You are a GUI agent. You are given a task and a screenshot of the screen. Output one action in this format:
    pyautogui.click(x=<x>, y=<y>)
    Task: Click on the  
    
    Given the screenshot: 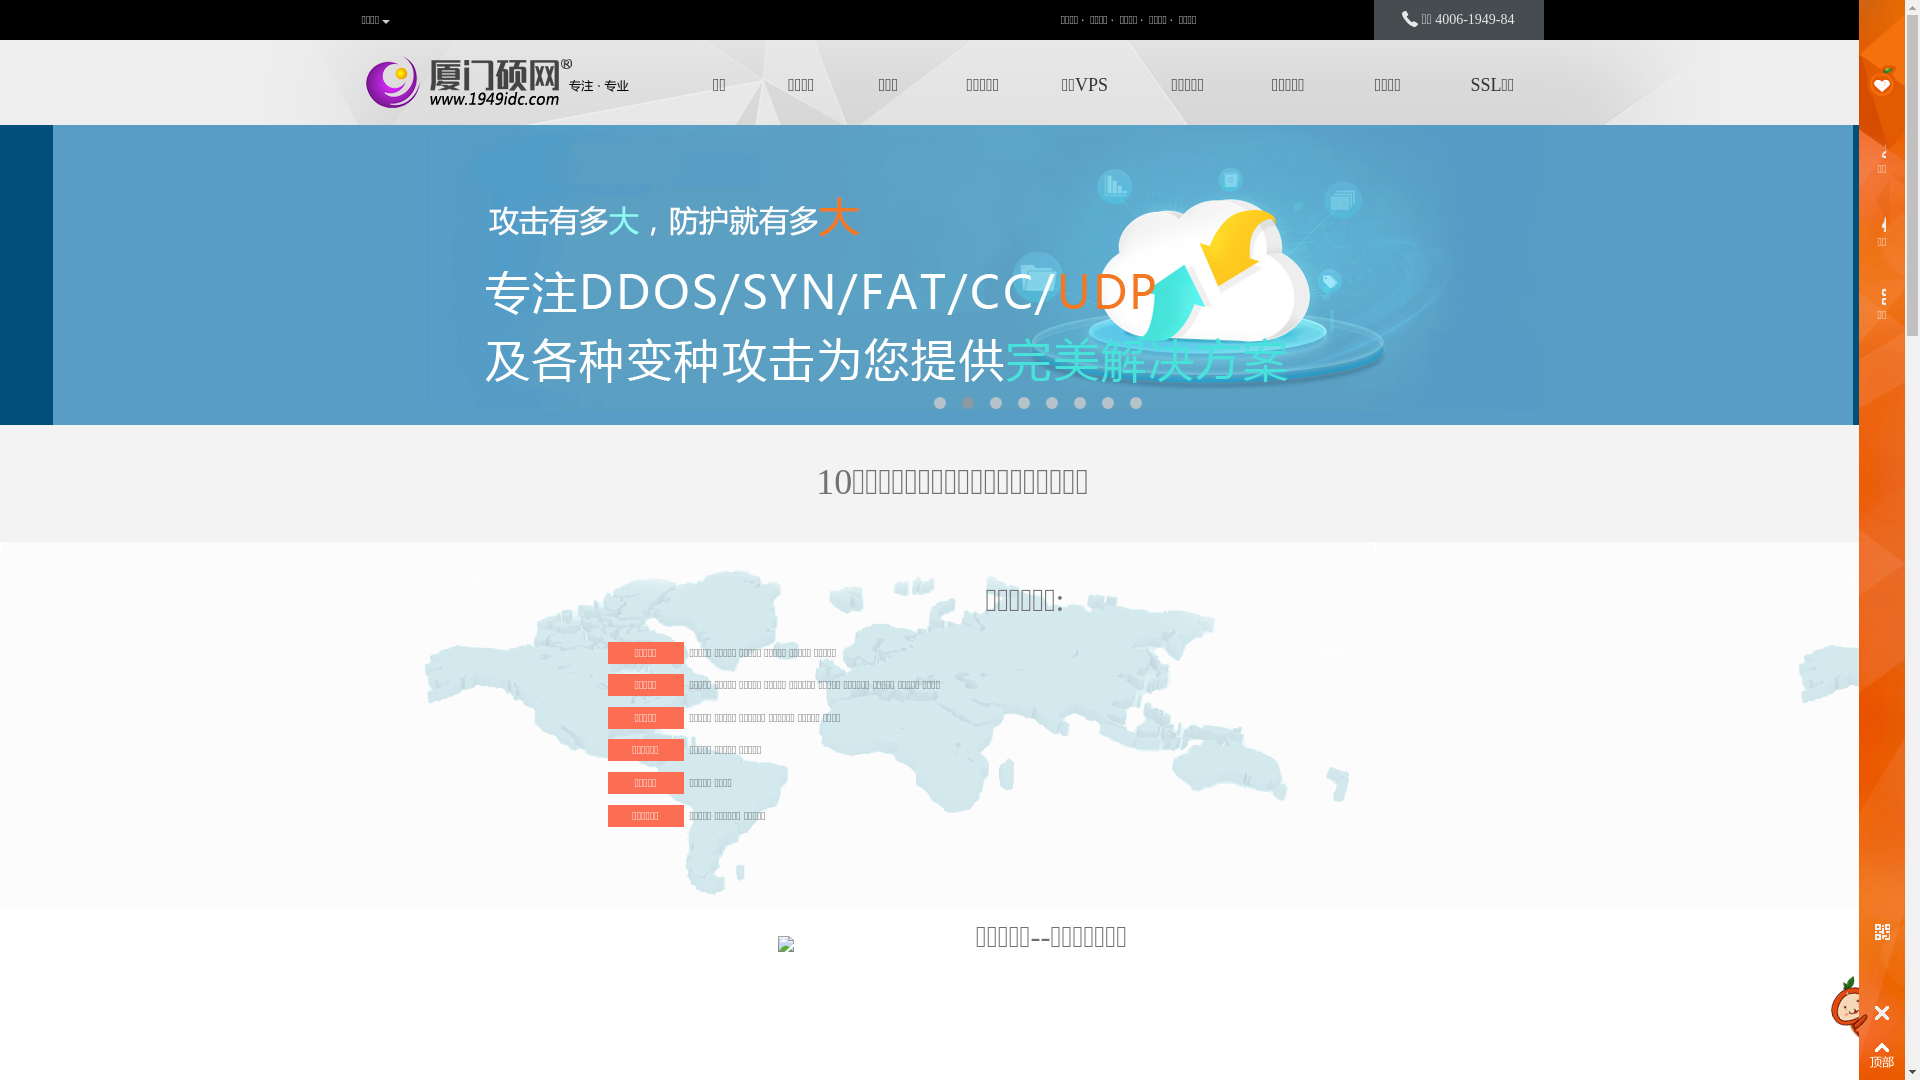 What is the action you would take?
    pyautogui.click(x=1882, y=932)
    